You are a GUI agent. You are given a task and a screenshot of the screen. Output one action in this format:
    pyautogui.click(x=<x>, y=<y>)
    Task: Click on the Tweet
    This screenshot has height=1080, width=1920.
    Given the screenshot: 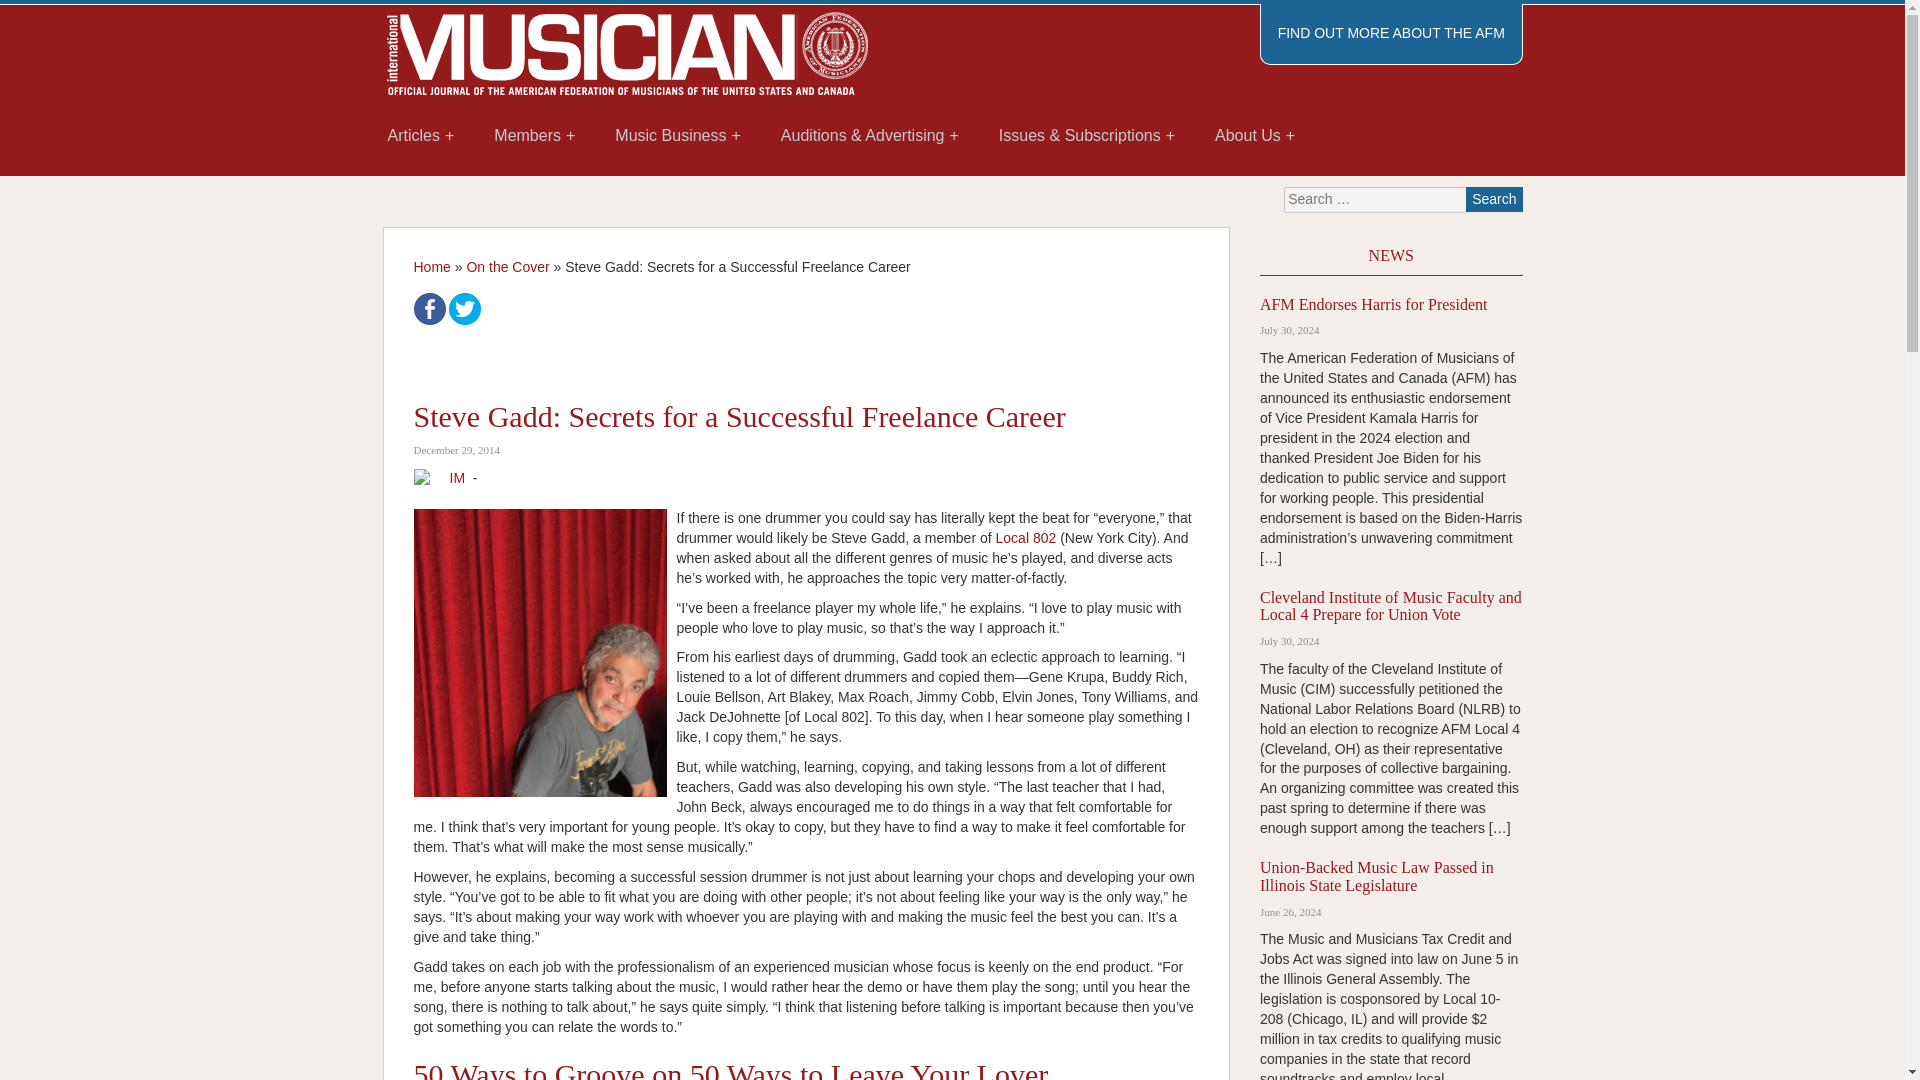 What is the action you would take?
    pyautogui.click(x=465, y=308)
    